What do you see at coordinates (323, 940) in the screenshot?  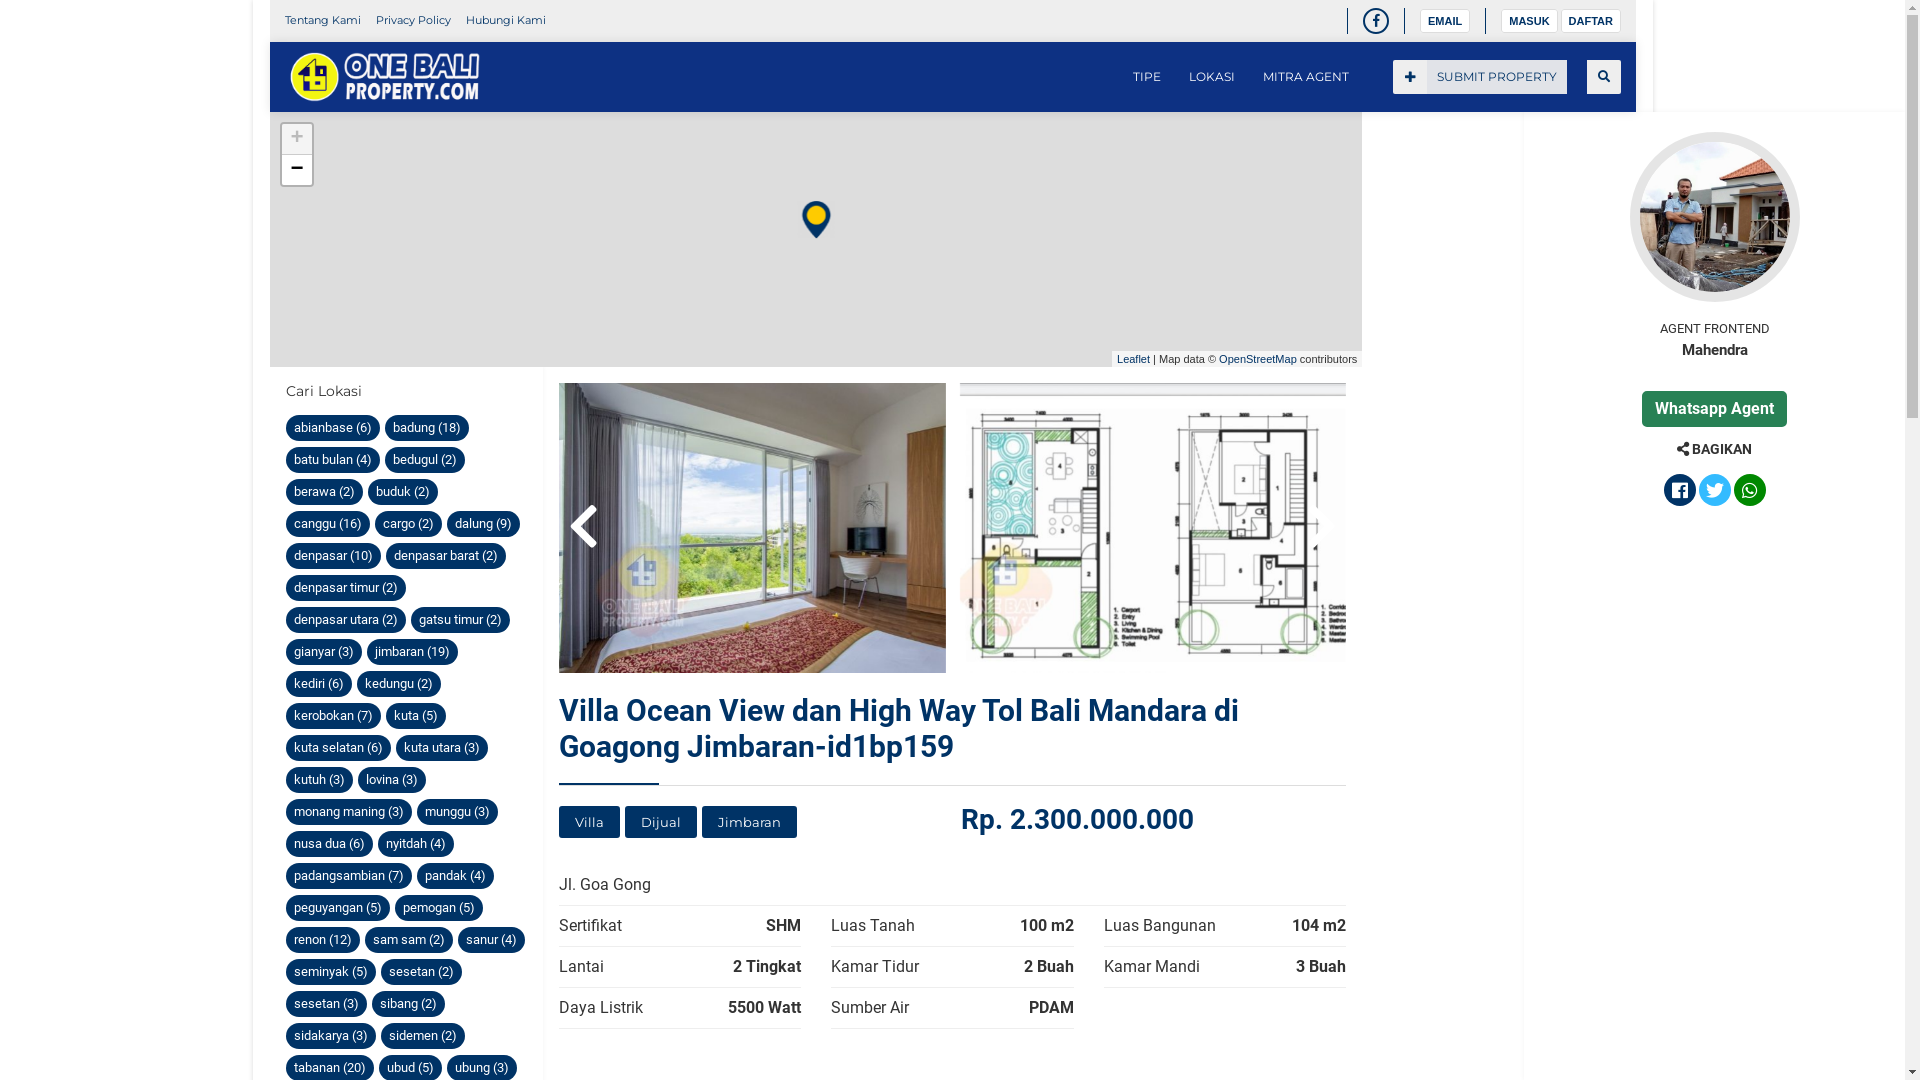 I see `renon (12)` at bounding box center [323, 940].